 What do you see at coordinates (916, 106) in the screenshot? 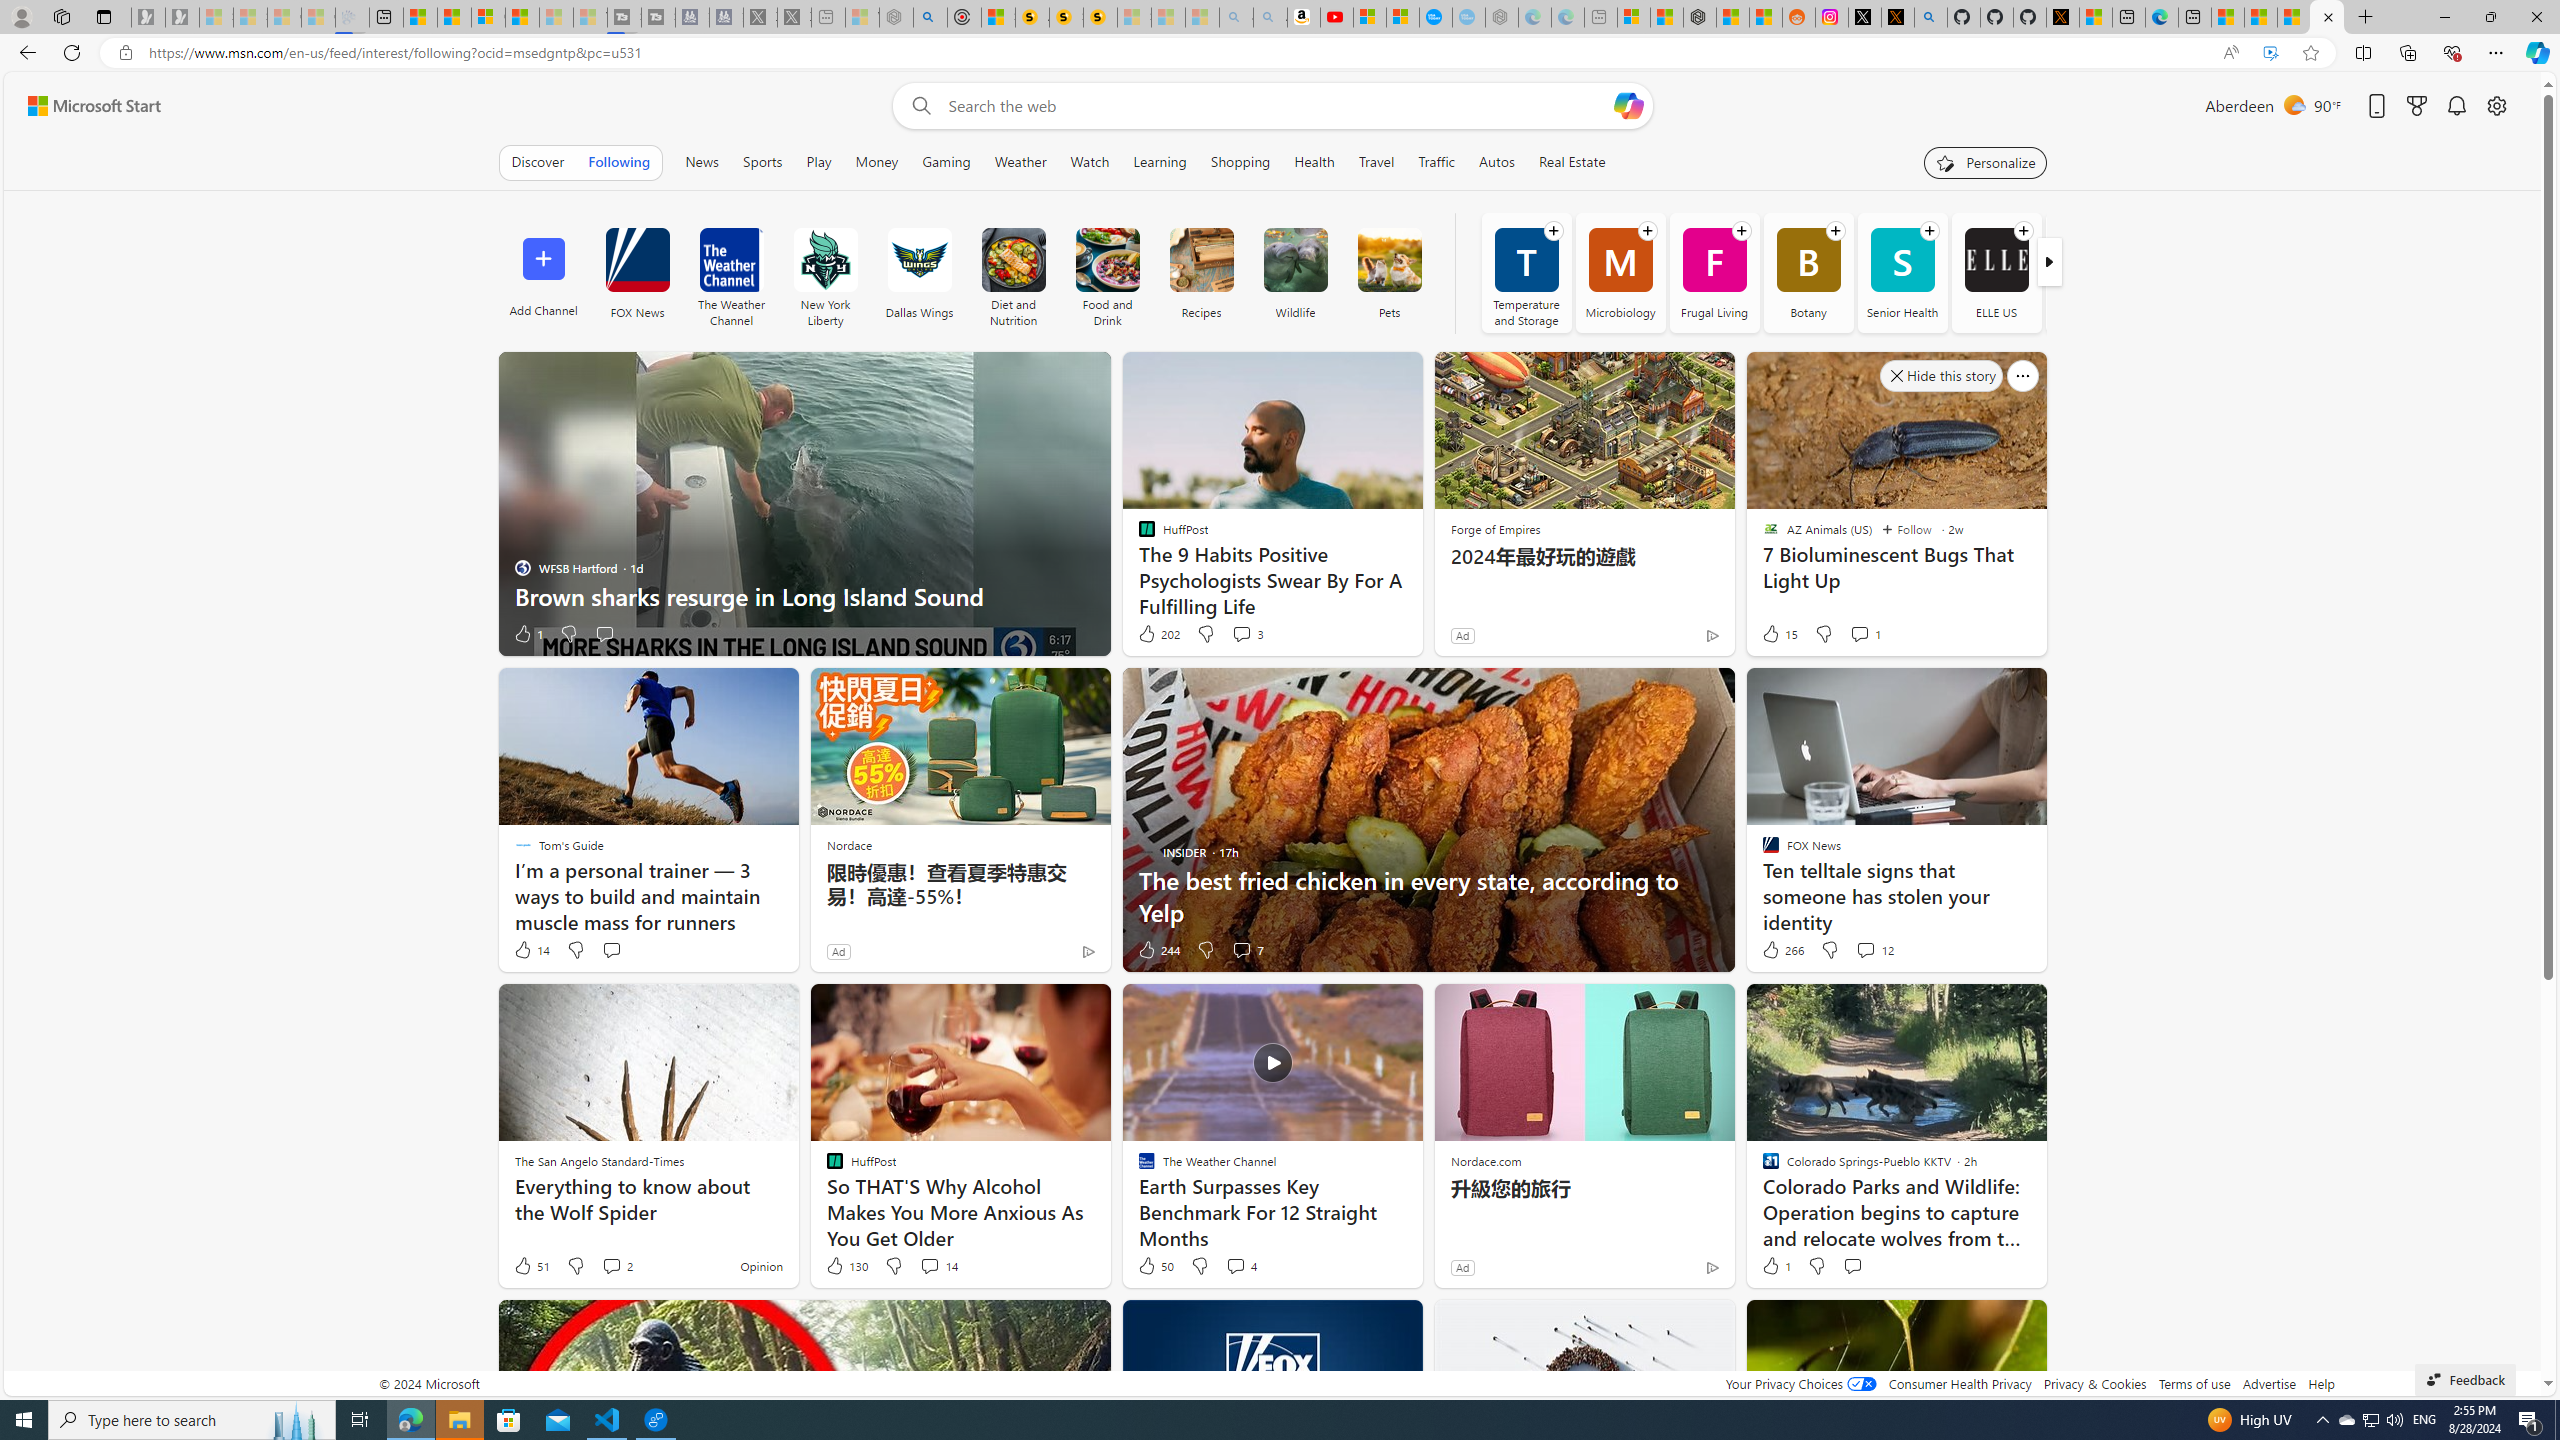
I see `Web search` at bounding box center [916, 106].